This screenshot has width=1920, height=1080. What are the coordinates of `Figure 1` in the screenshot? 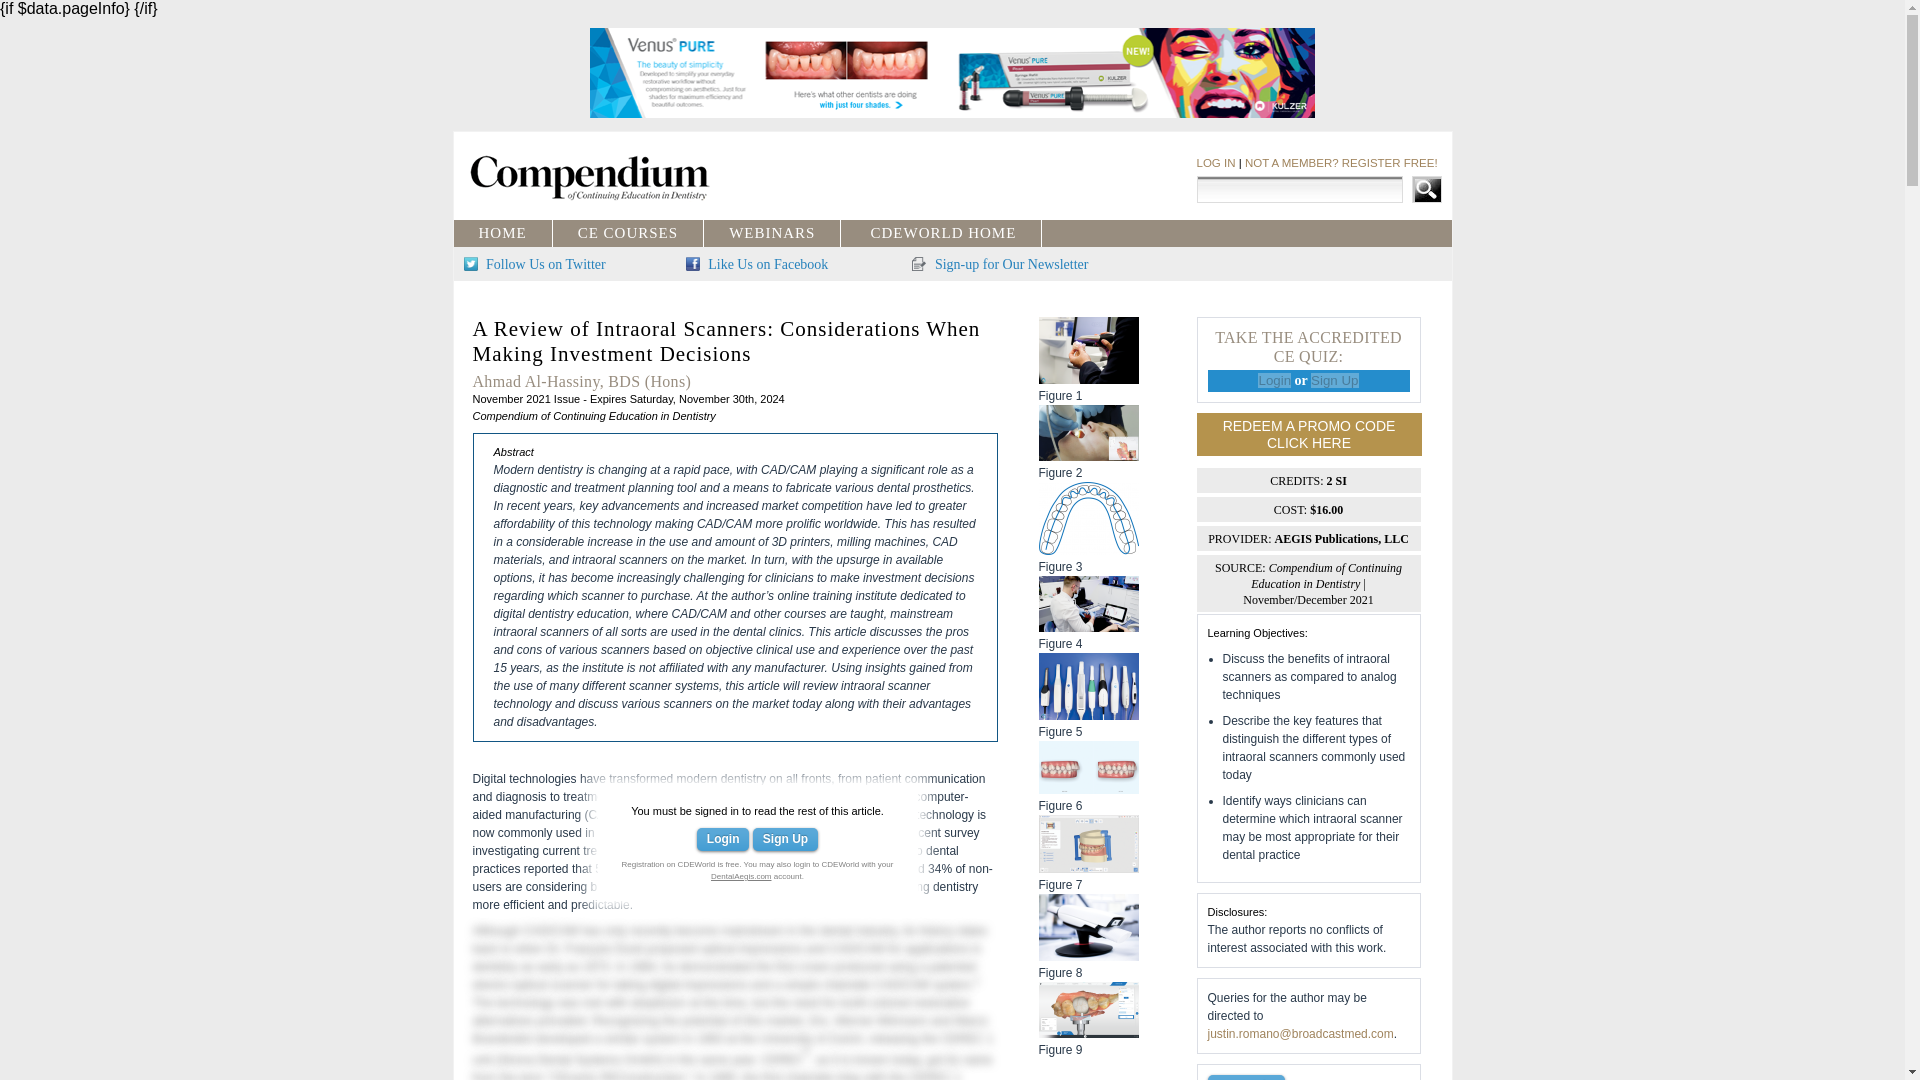 It's located at (788, 833).